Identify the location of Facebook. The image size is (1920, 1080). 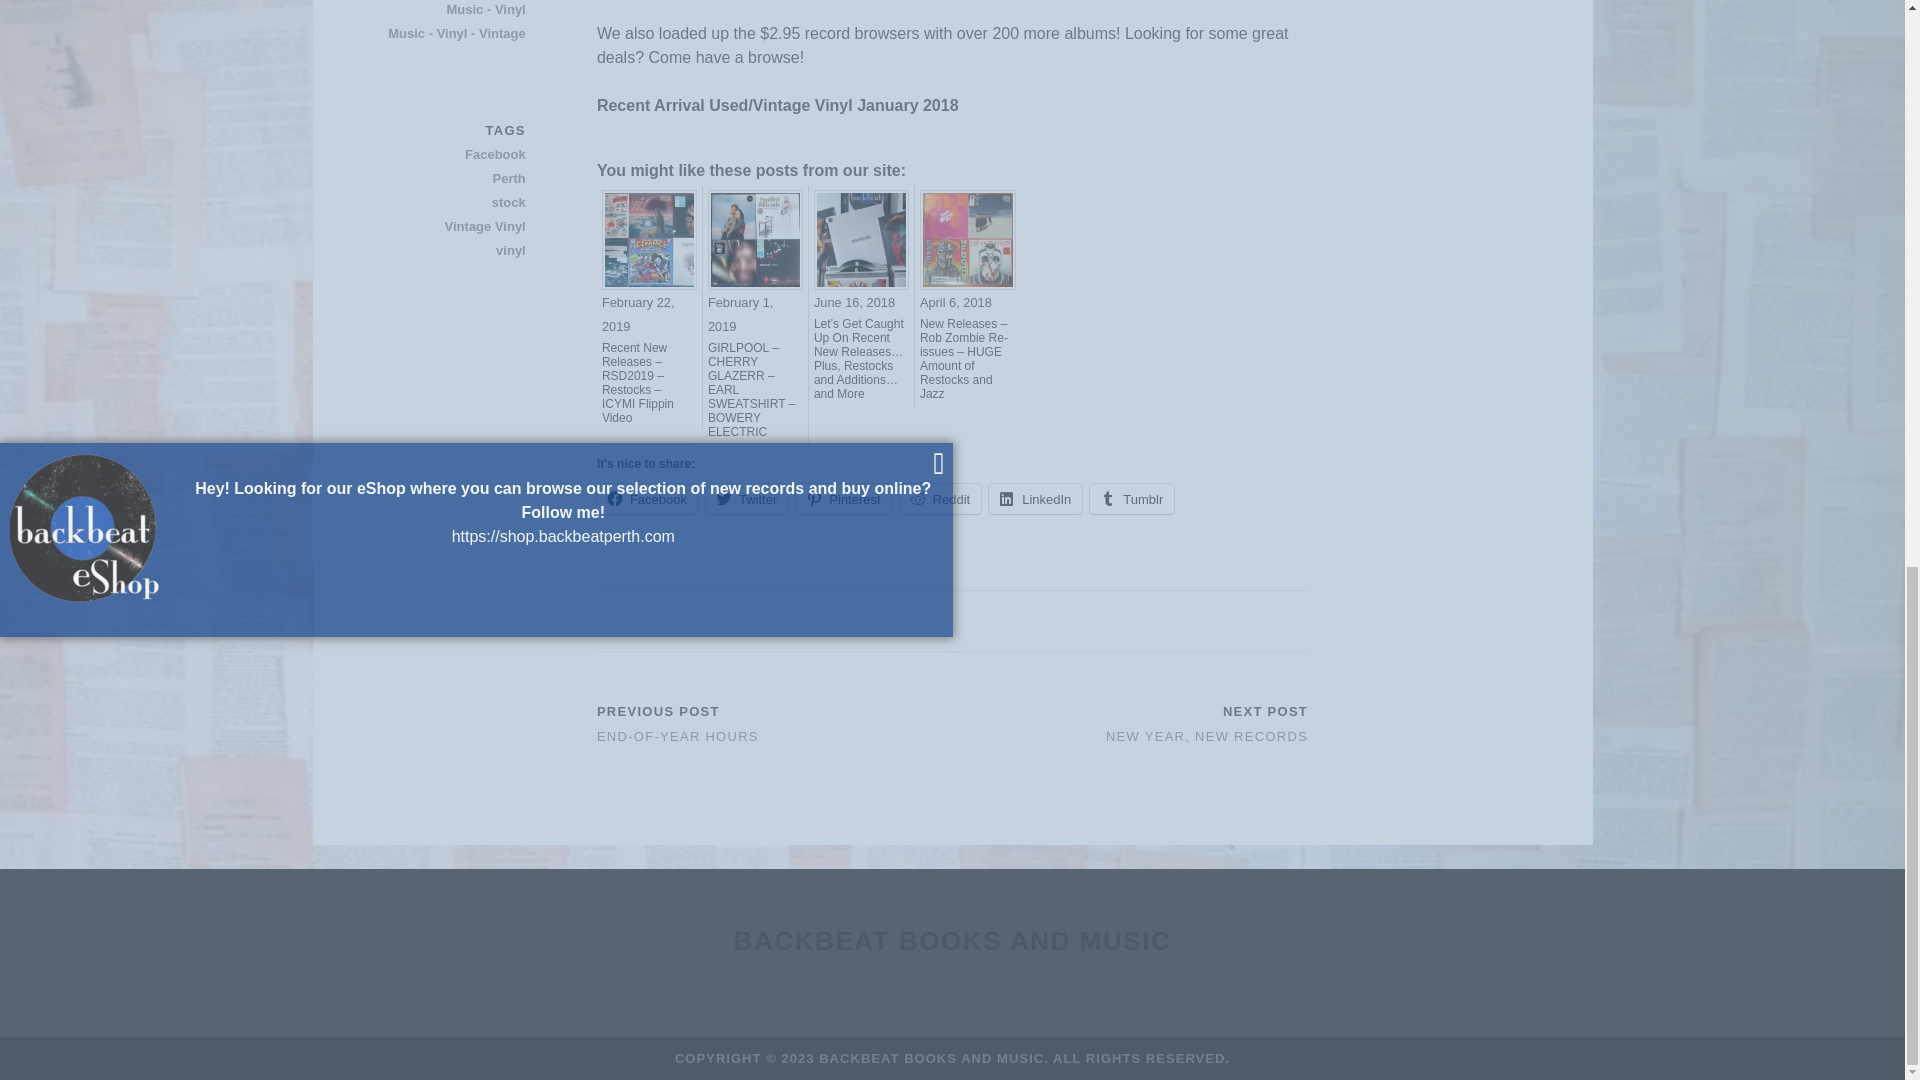
(648, 498).